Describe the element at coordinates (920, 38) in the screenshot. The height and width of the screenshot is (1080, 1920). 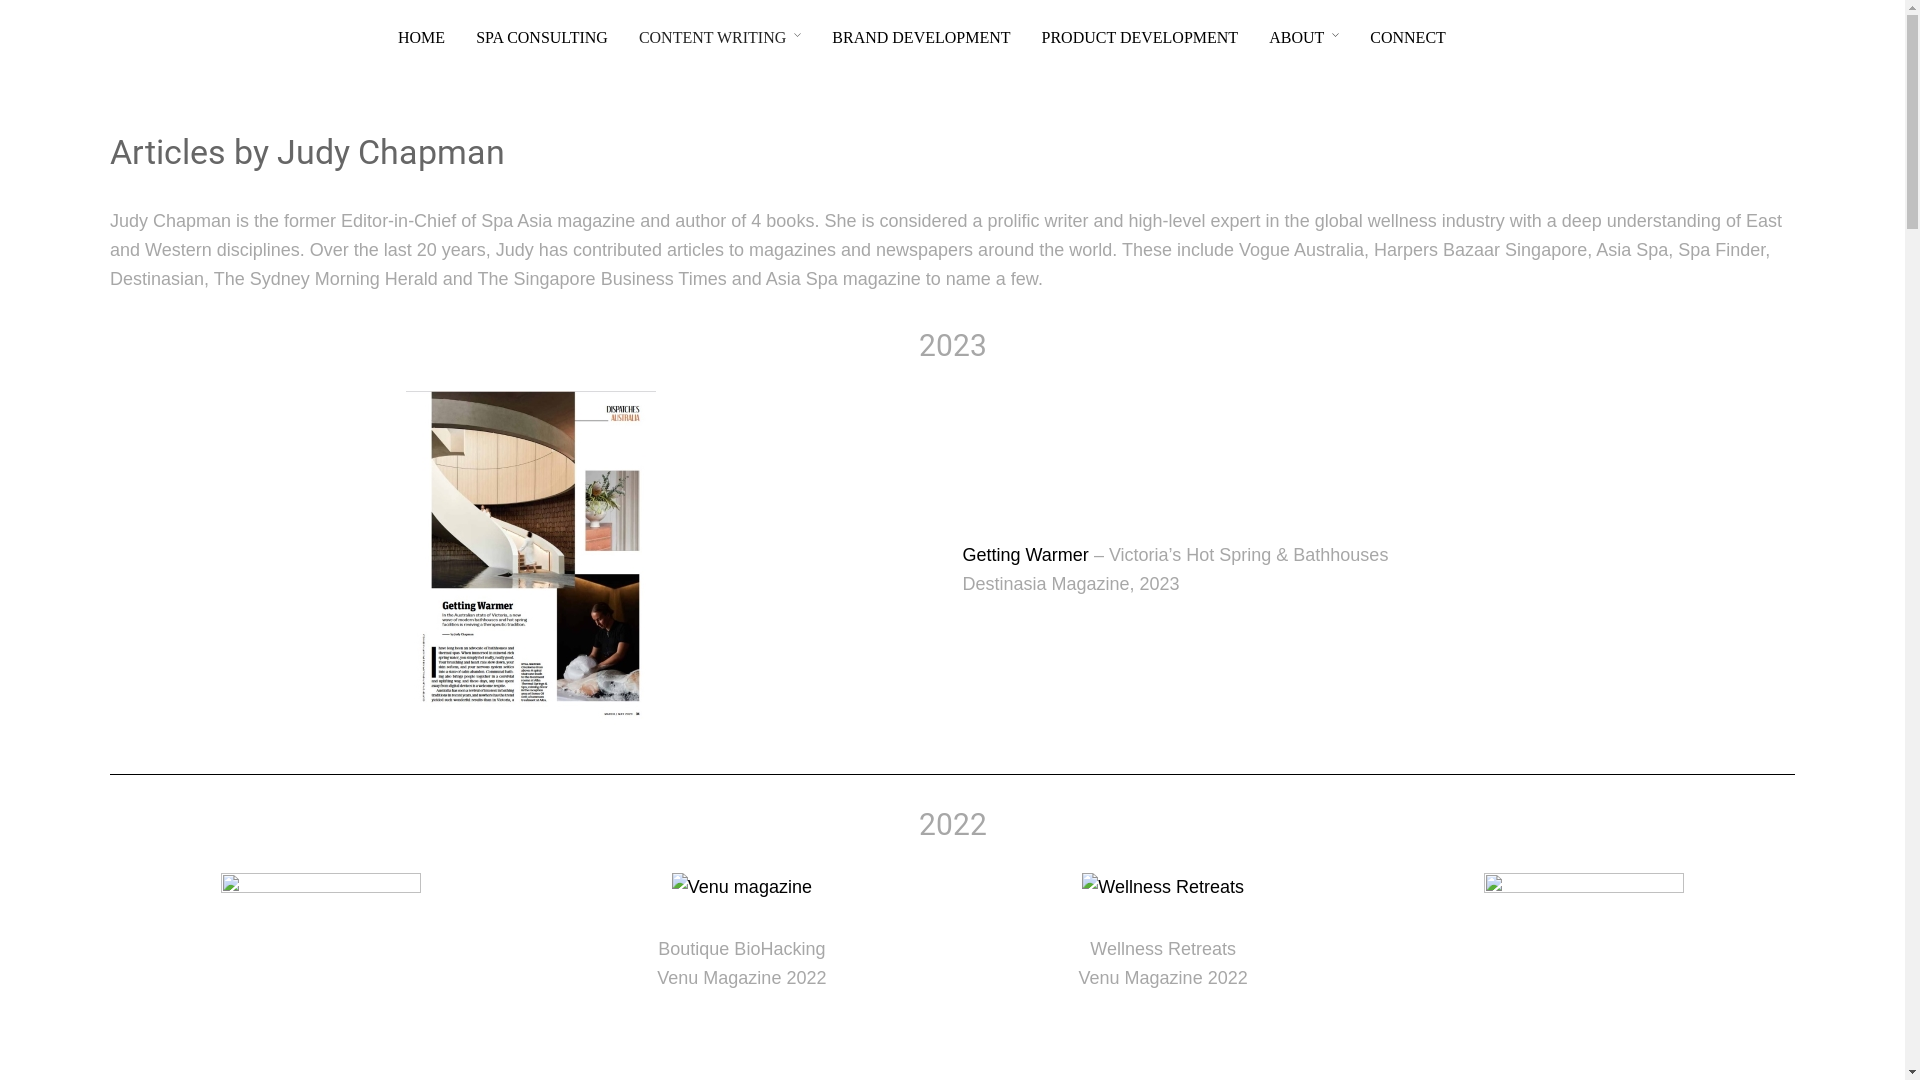
I see `BRAND DEVELOPMENT` at that location.